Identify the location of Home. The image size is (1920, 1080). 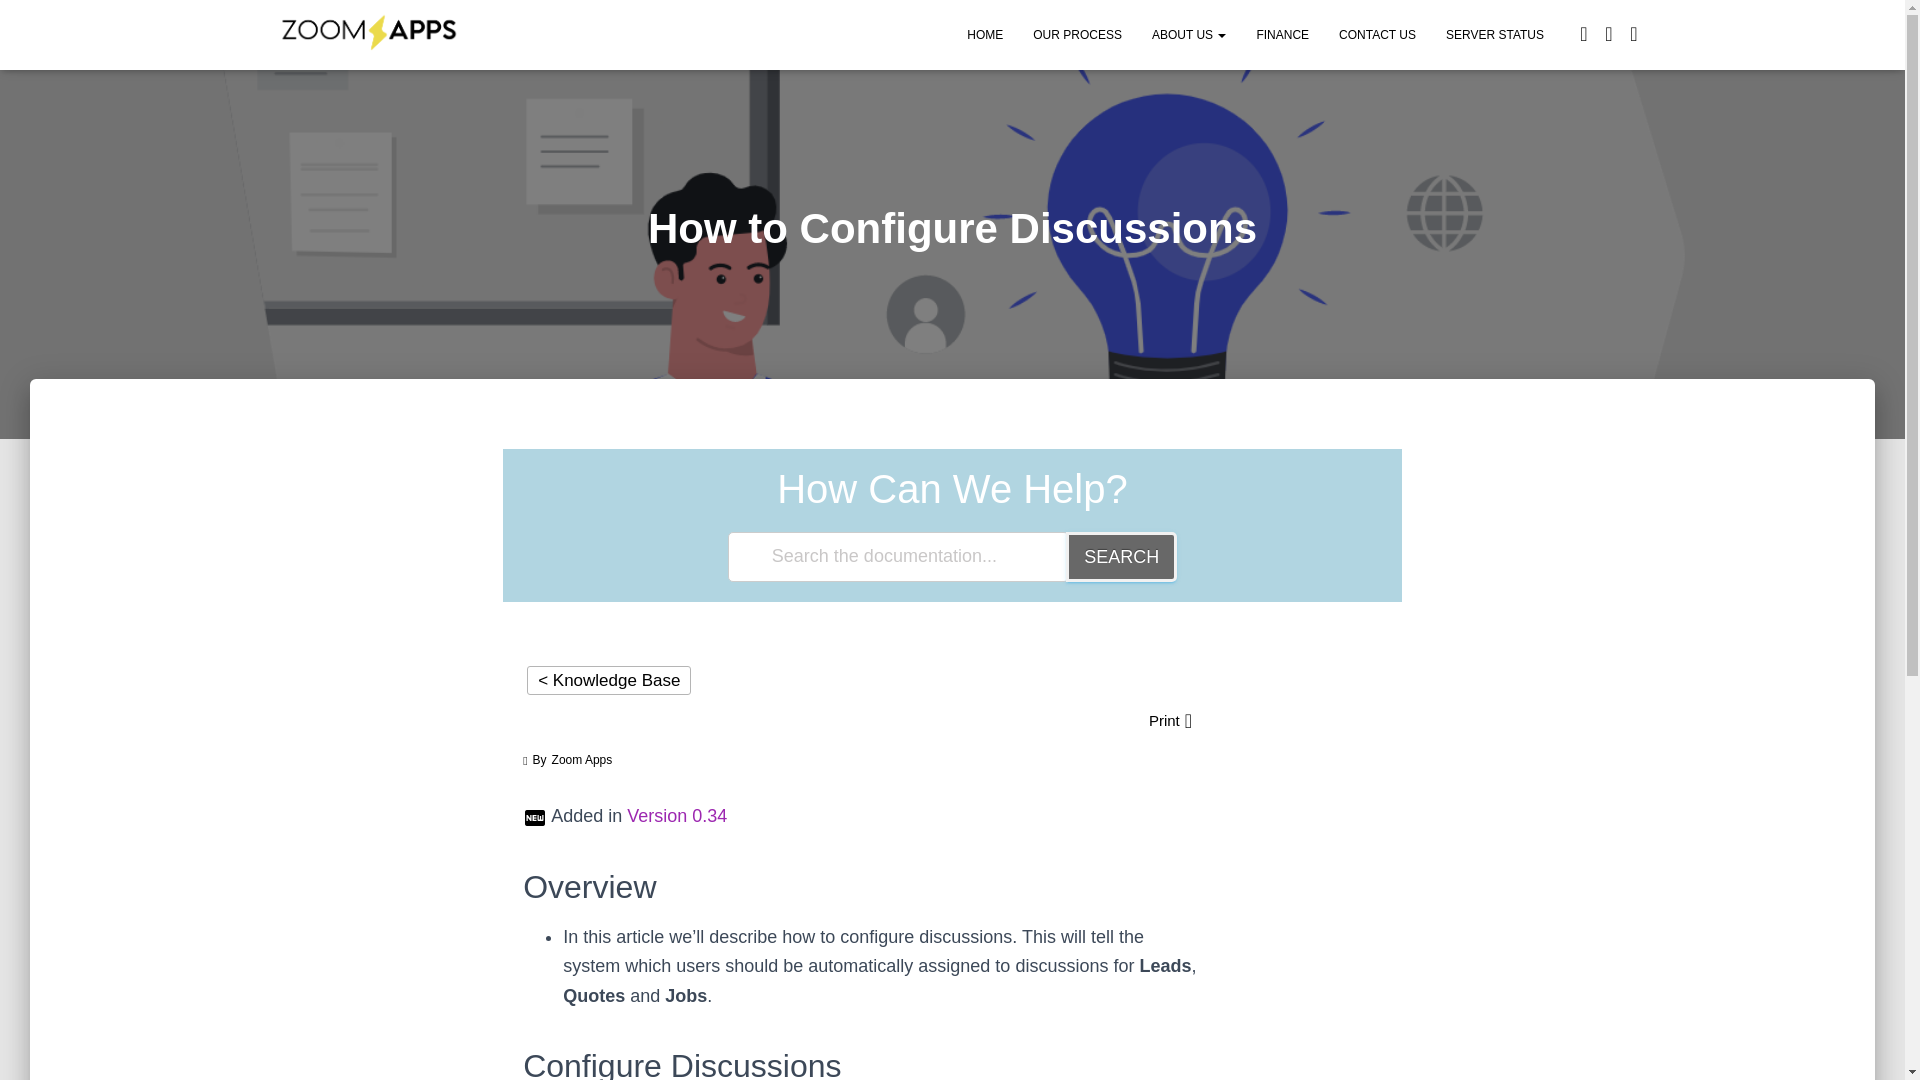
(984, 34).